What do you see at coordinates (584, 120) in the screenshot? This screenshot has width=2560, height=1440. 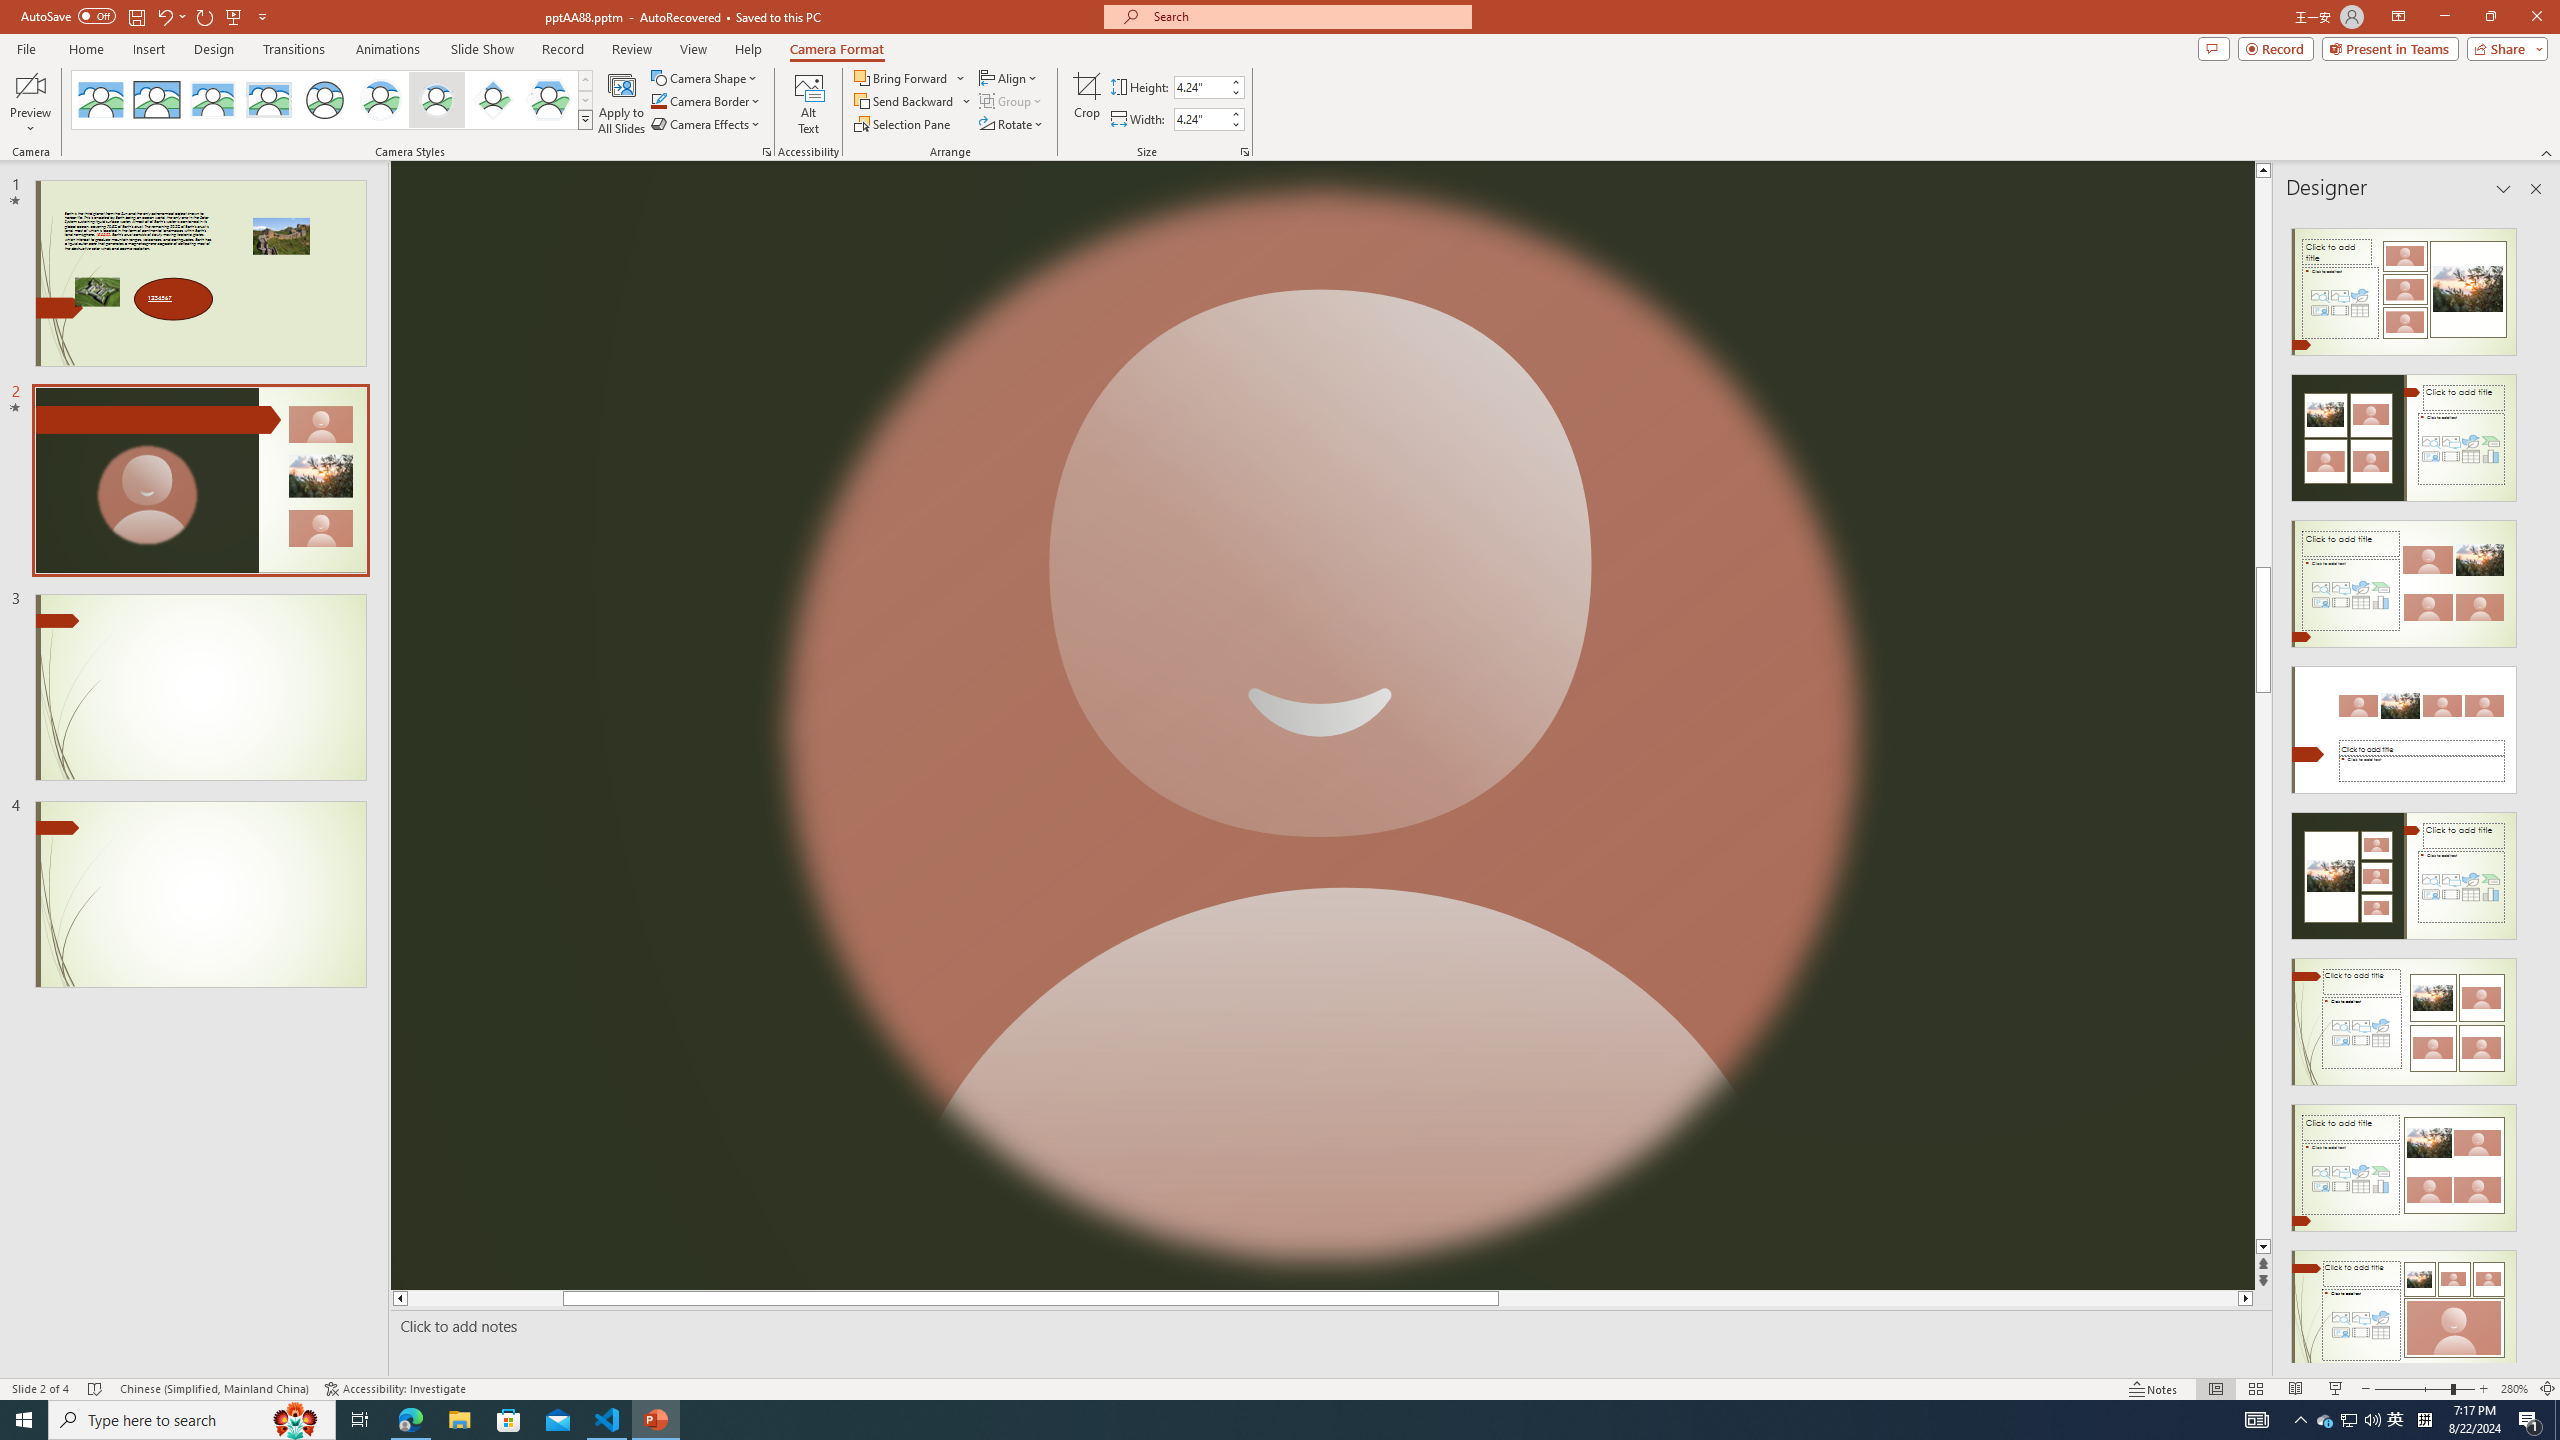 I see `Class: NetUIImage` at bounding box center [584, 120].